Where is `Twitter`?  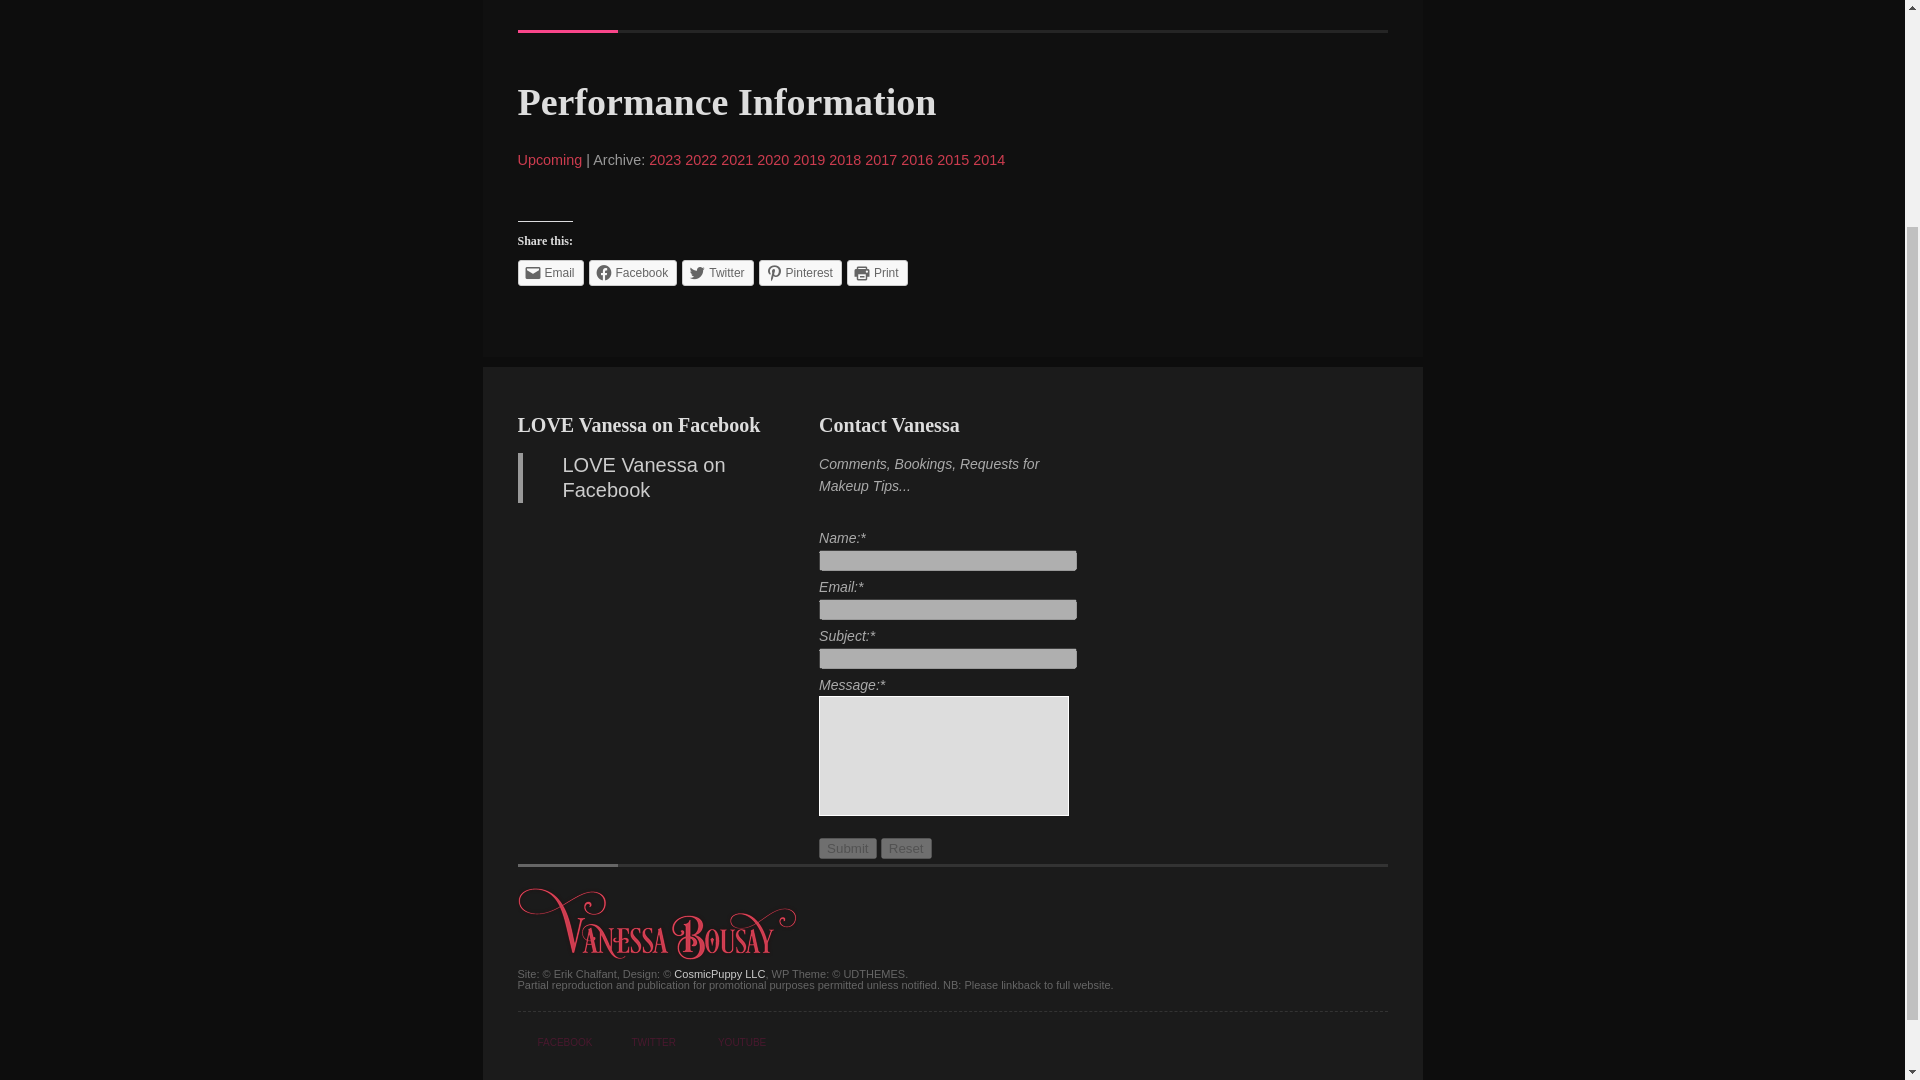 Twitter is located at coordinates (716, 273).